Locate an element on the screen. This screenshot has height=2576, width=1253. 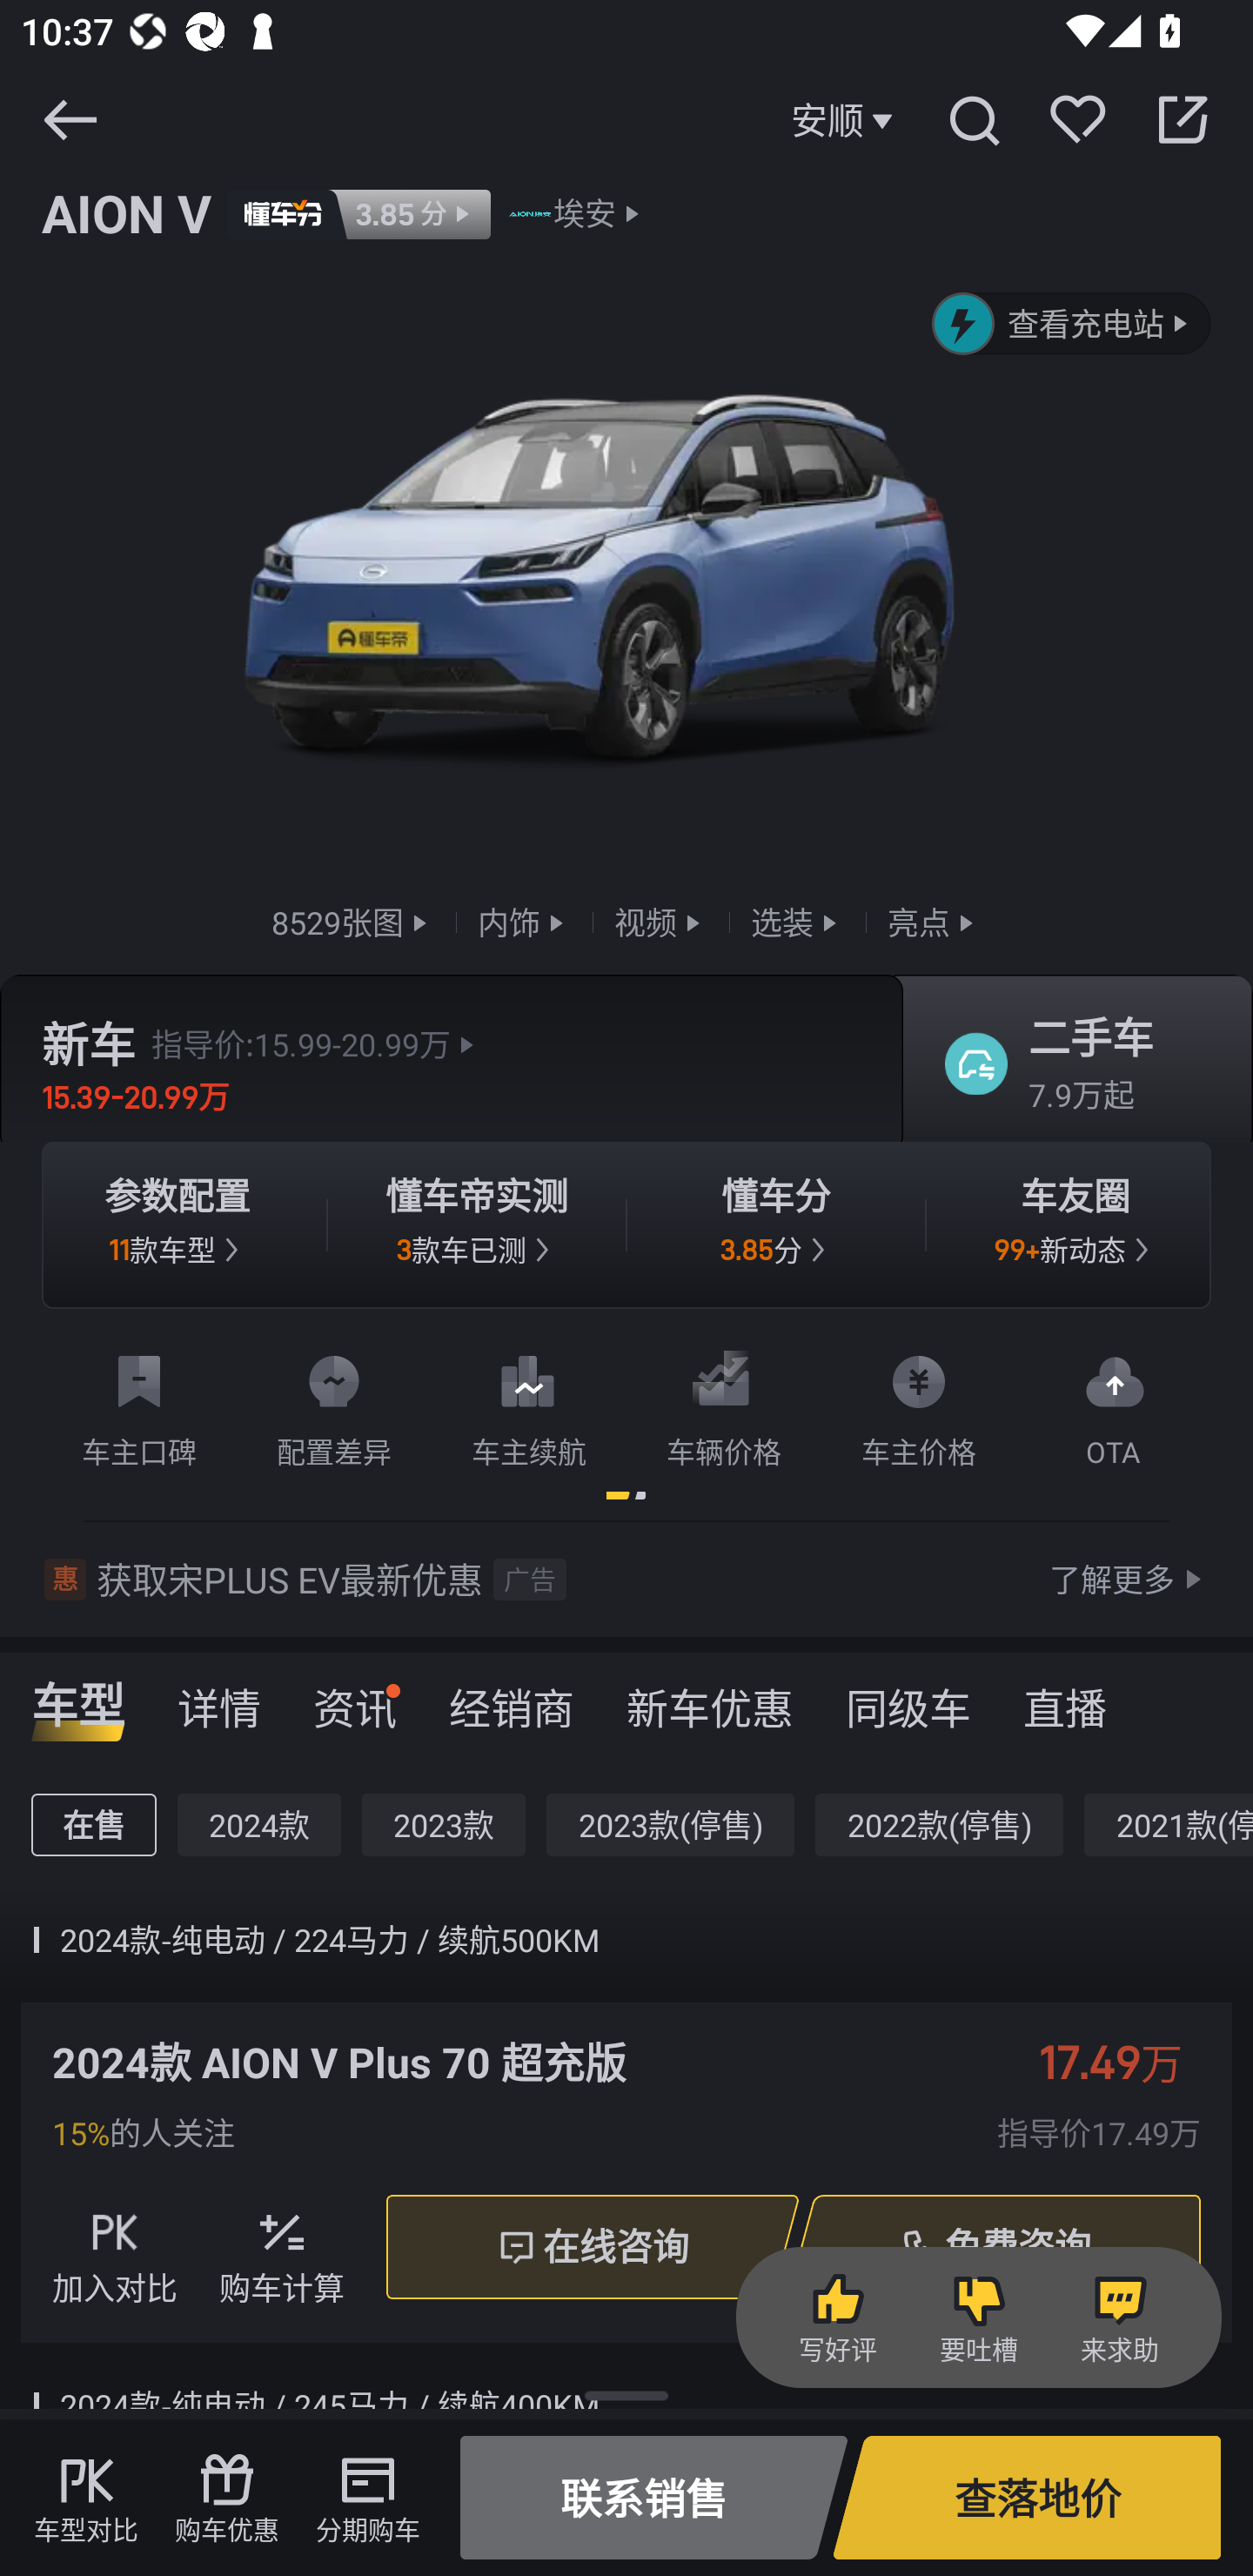
2023款 is located at coordinates (444, 1825).